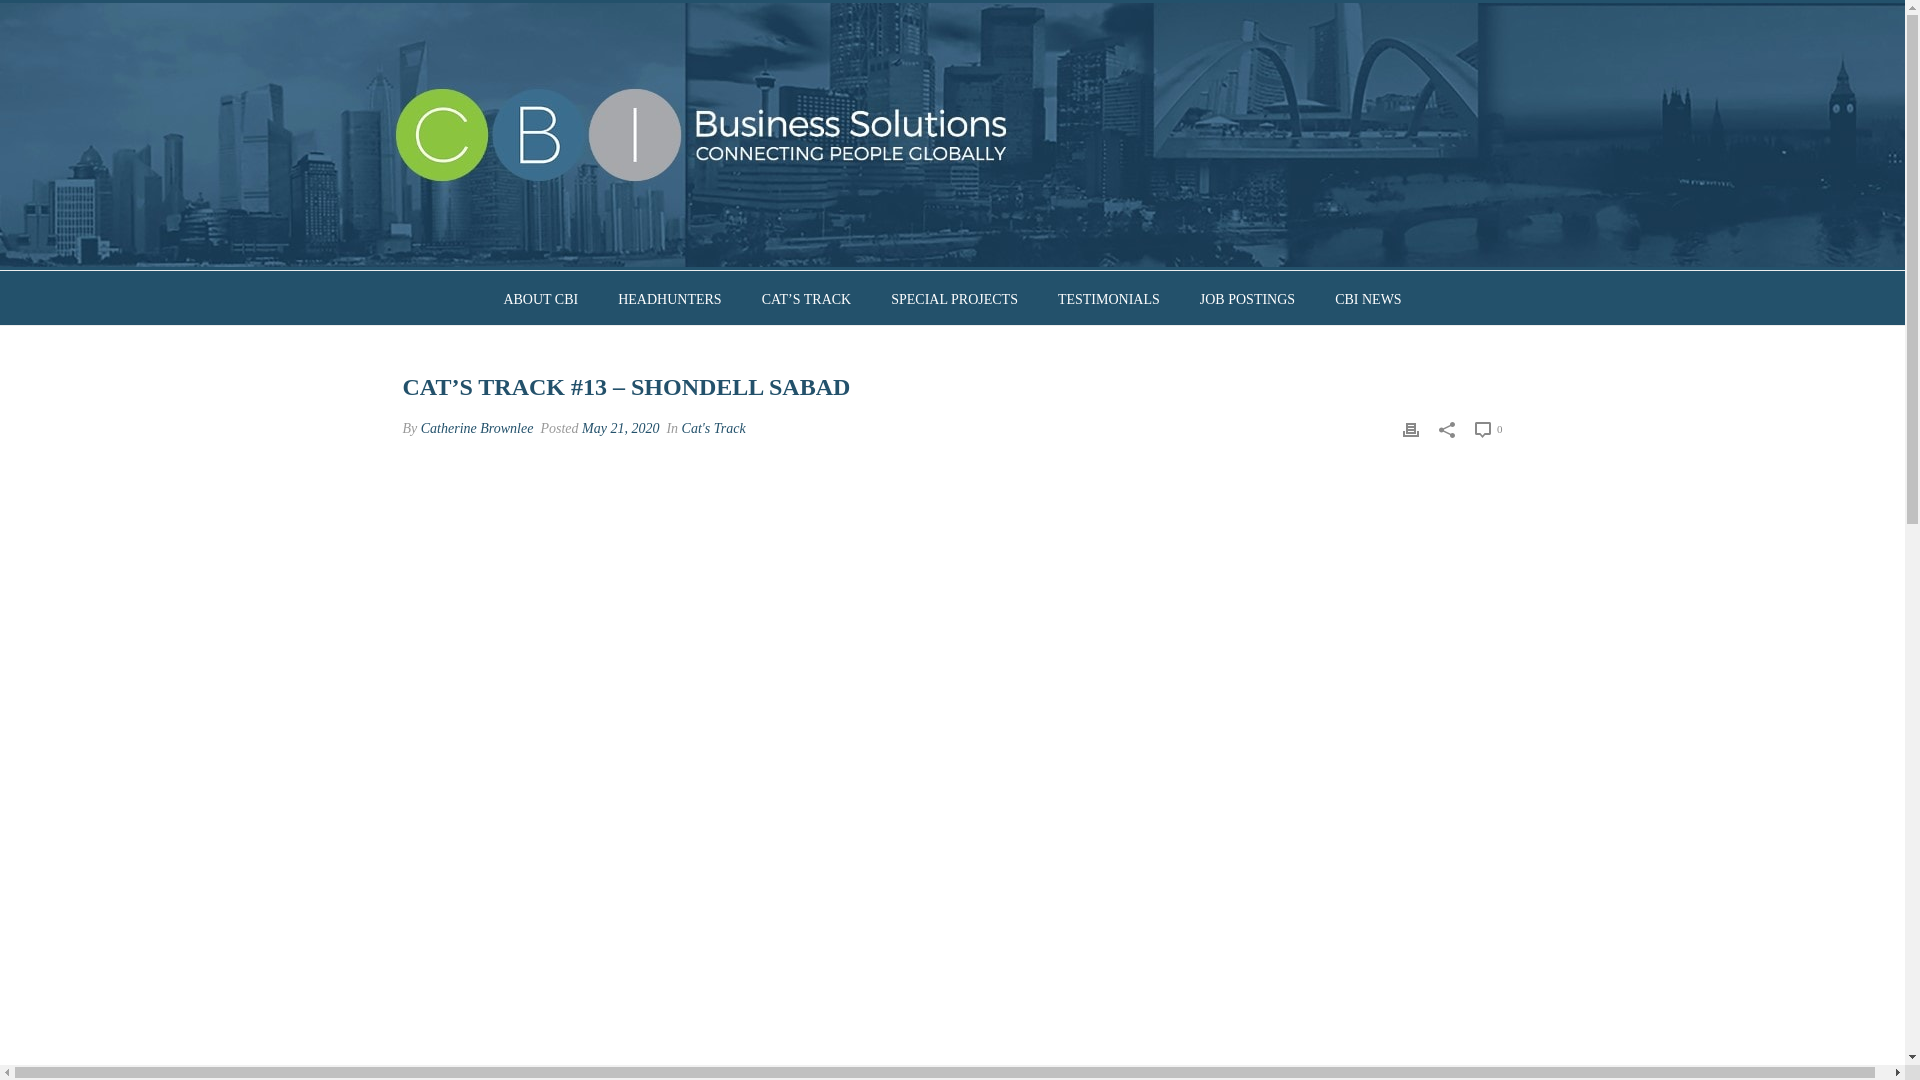 The height and width of the screenshot is (1080, 1920). What do you see at coordinates (1488, 428) in the screenshot?
I see `0` at bounding box center [1488, 428].